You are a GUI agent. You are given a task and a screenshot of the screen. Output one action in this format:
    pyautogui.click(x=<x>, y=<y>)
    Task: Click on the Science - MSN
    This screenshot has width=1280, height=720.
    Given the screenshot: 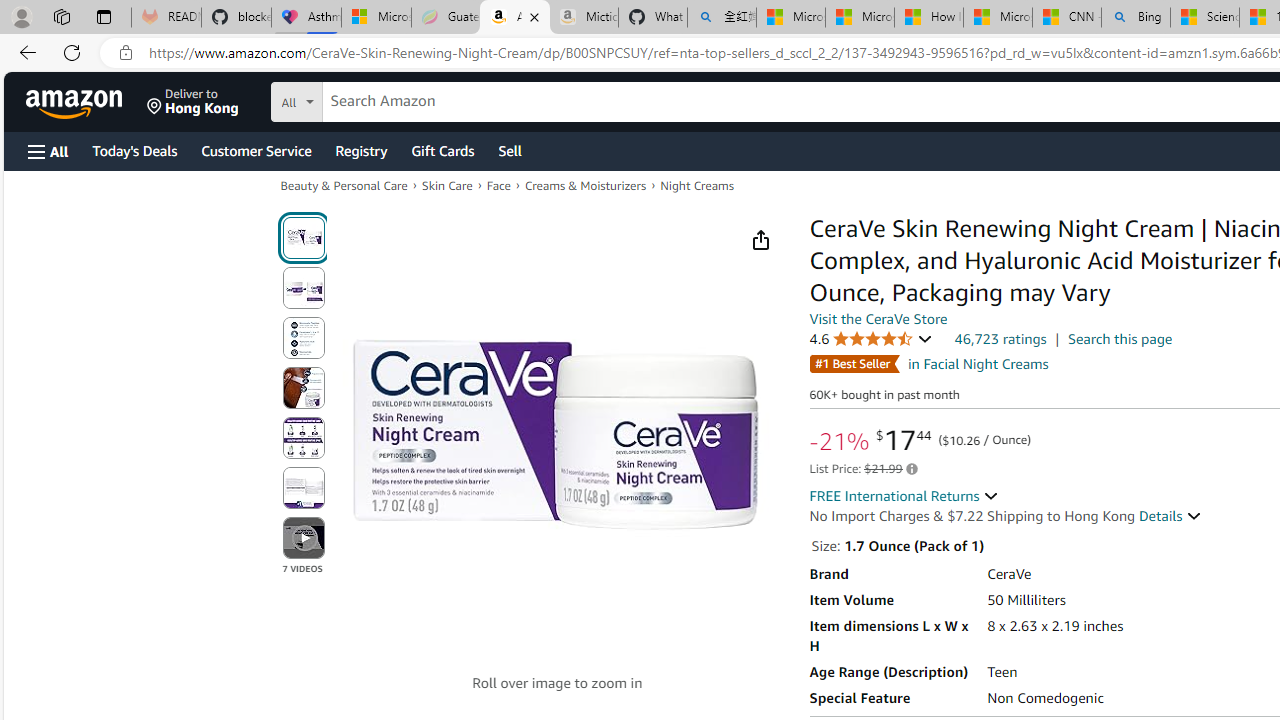 What is the action you would take?
    pyautogui.click(x=1205, y=18)
    